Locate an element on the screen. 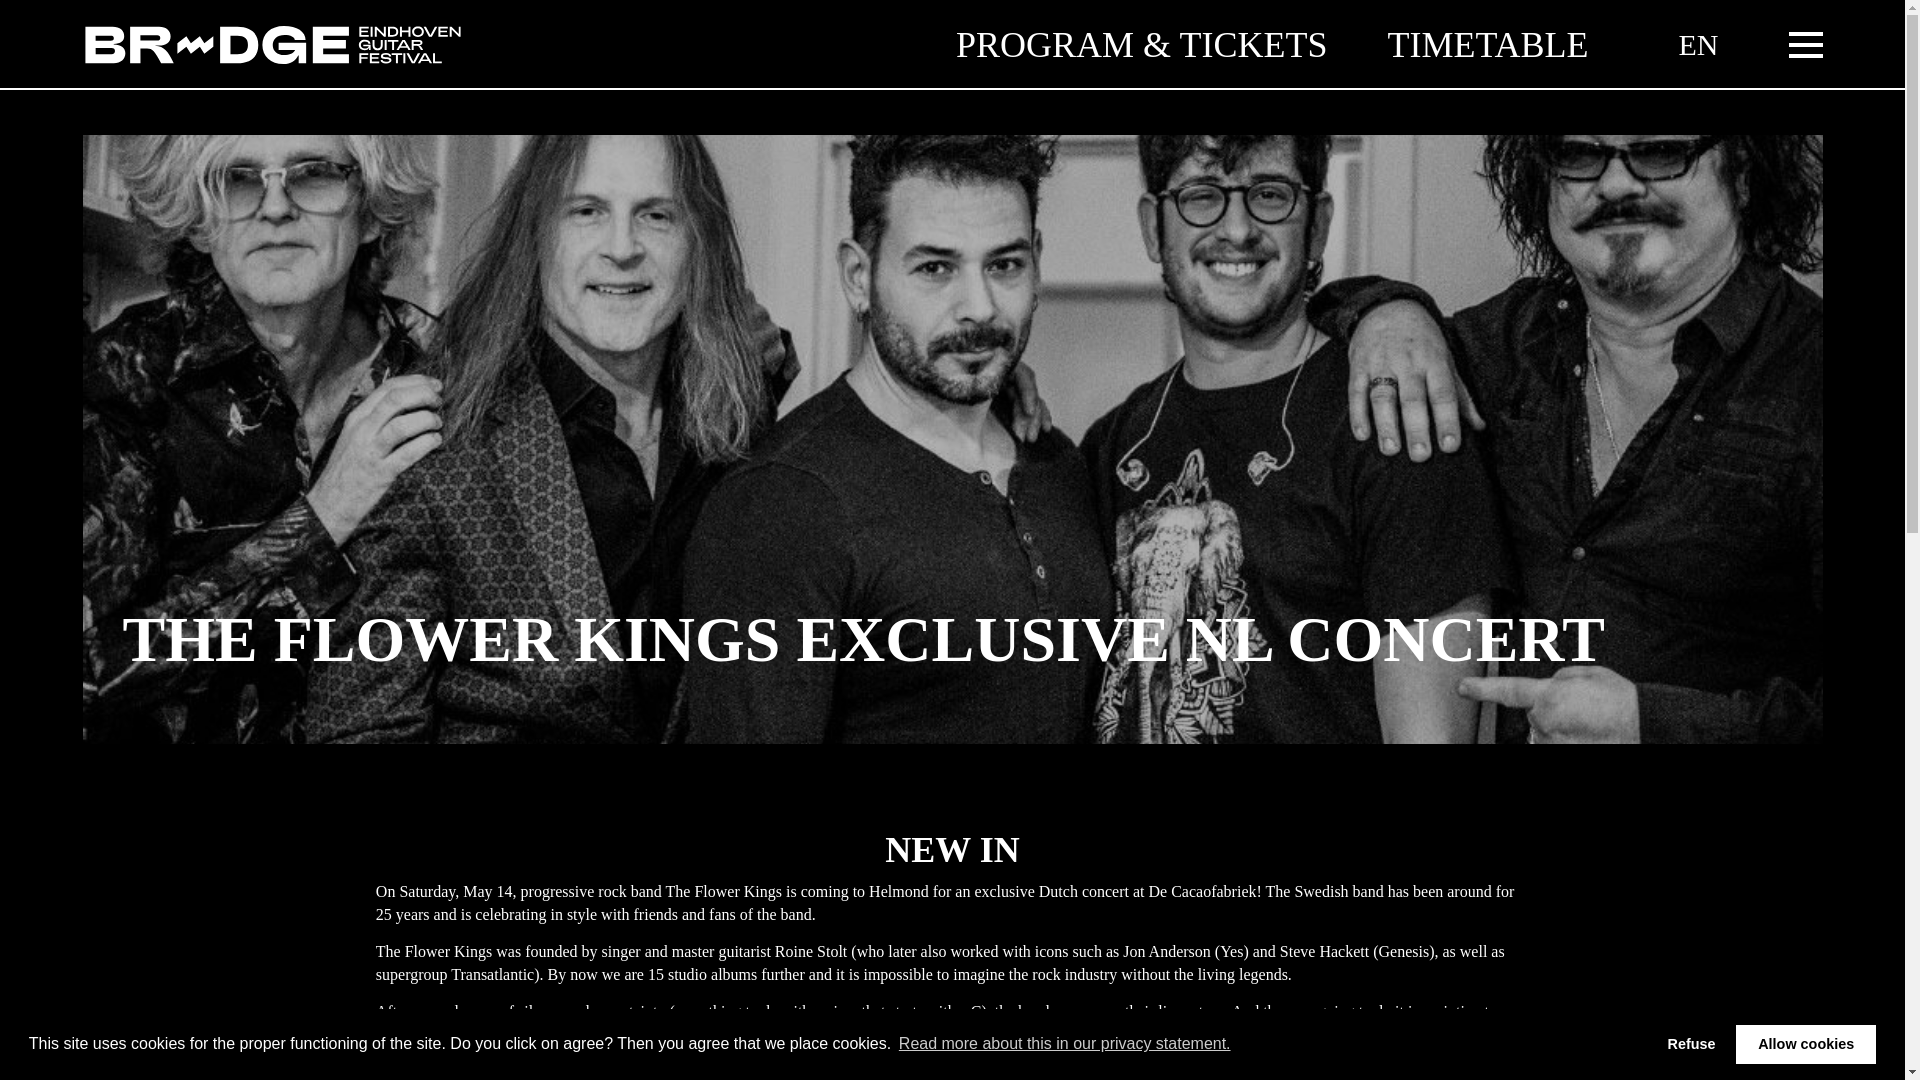 The height and width of the screenshot is (1080, 1920). Bridge is located at coordinates (272, 45).